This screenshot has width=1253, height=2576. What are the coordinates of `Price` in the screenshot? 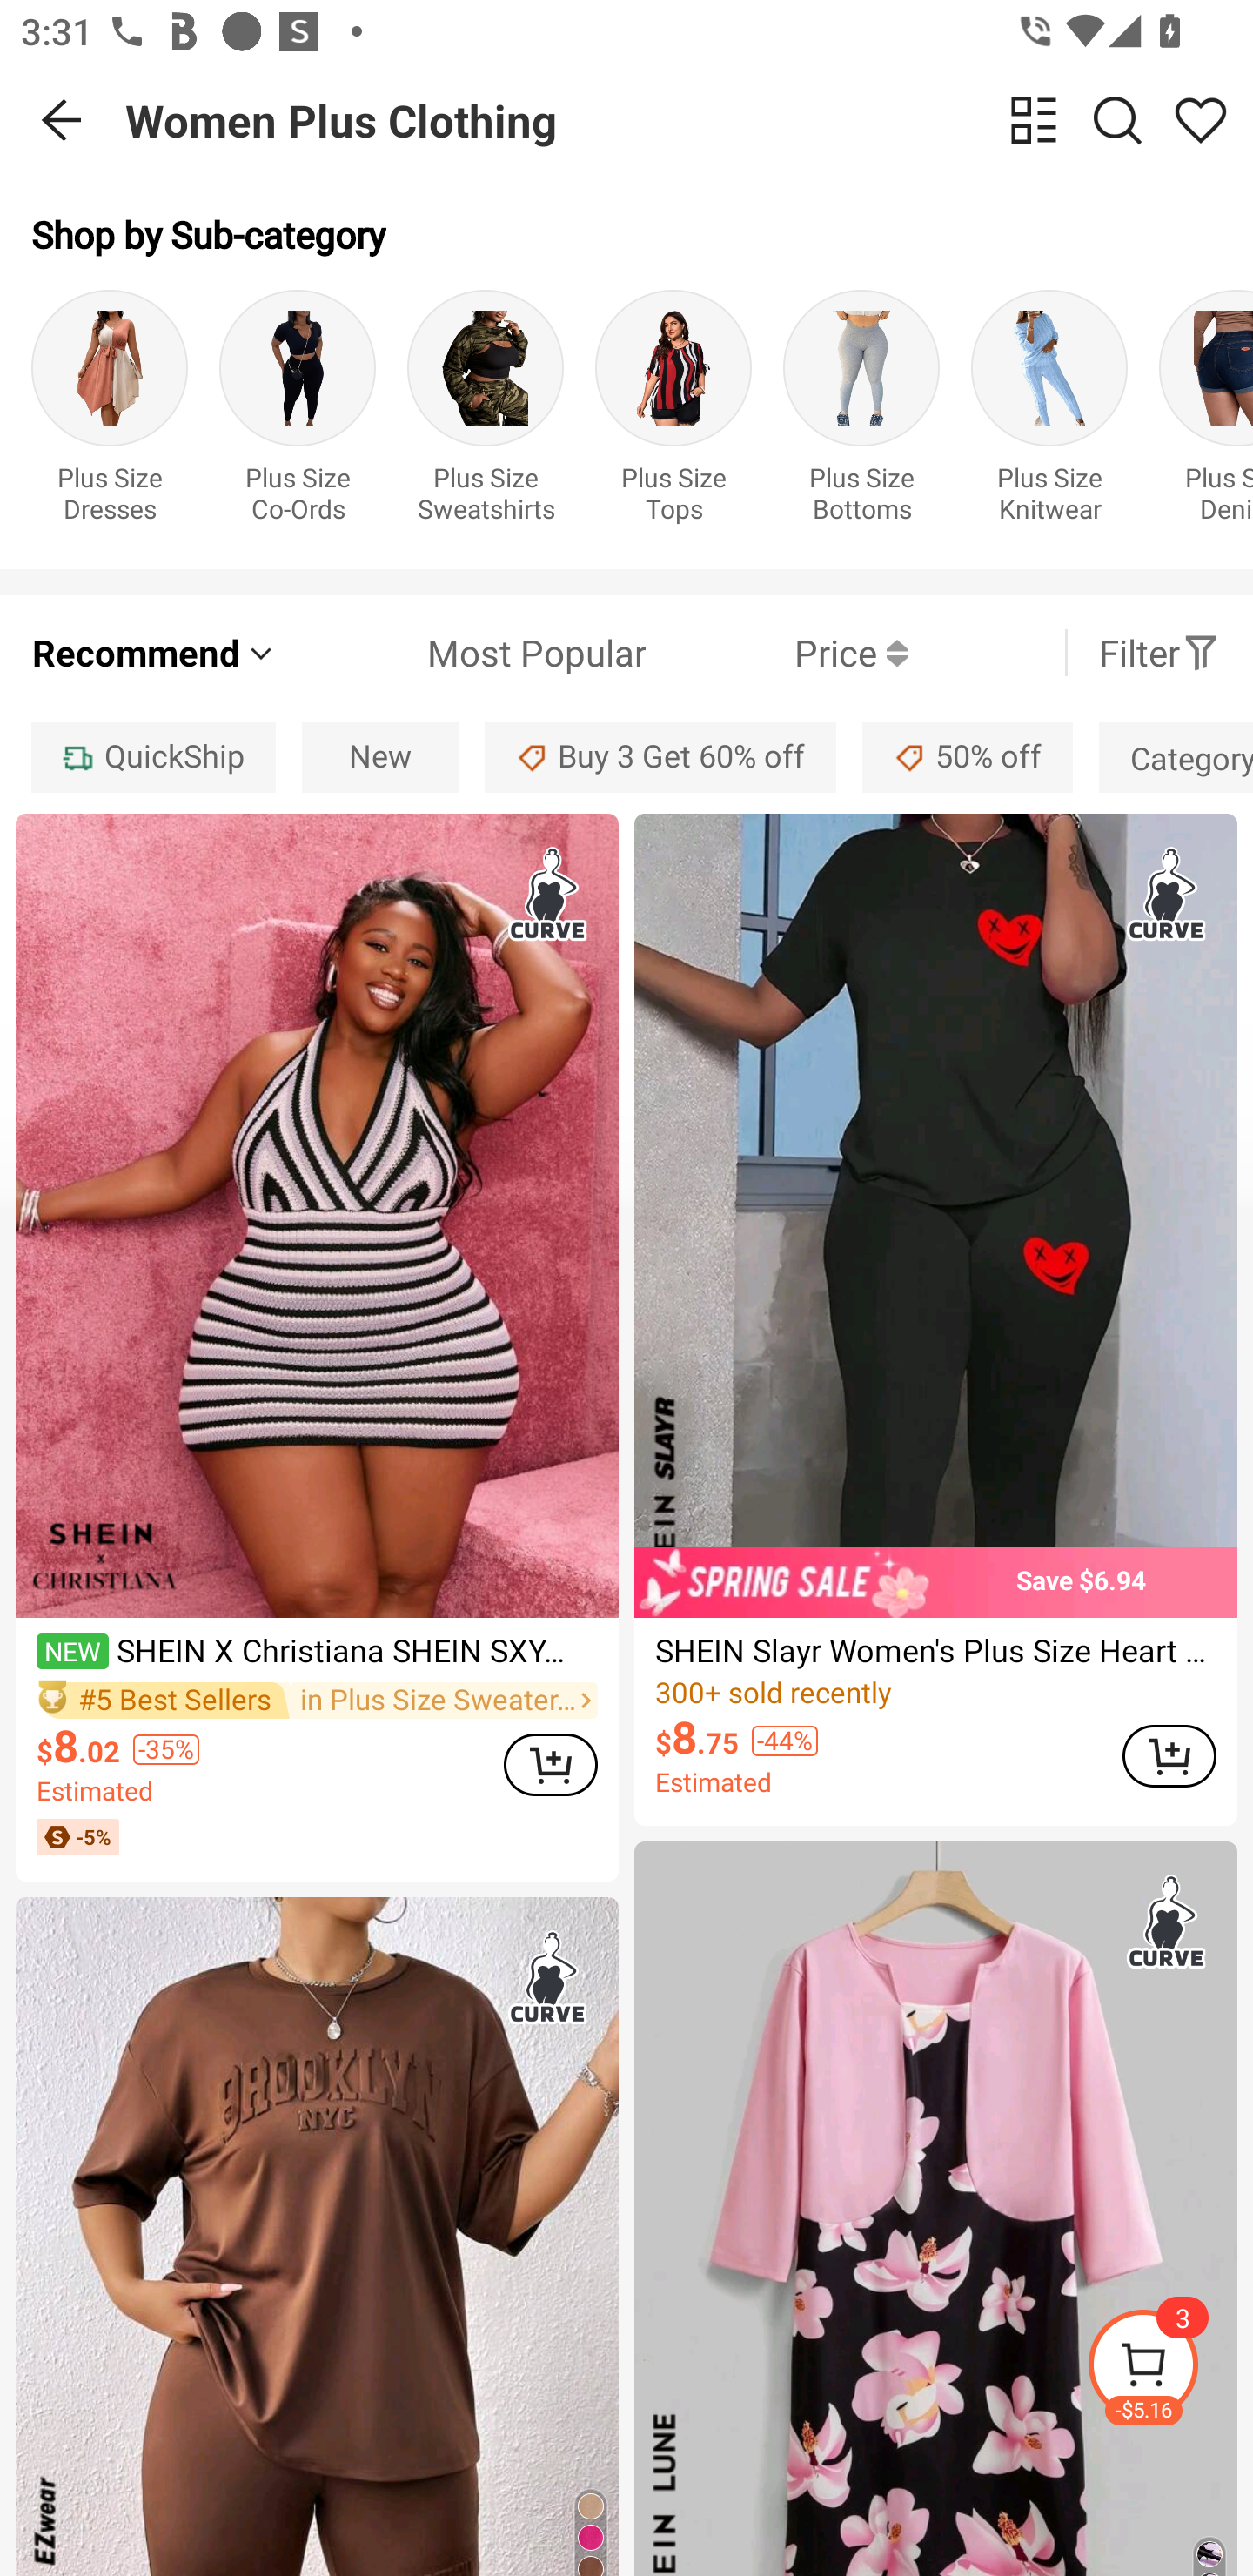 It's located at (776, 653).